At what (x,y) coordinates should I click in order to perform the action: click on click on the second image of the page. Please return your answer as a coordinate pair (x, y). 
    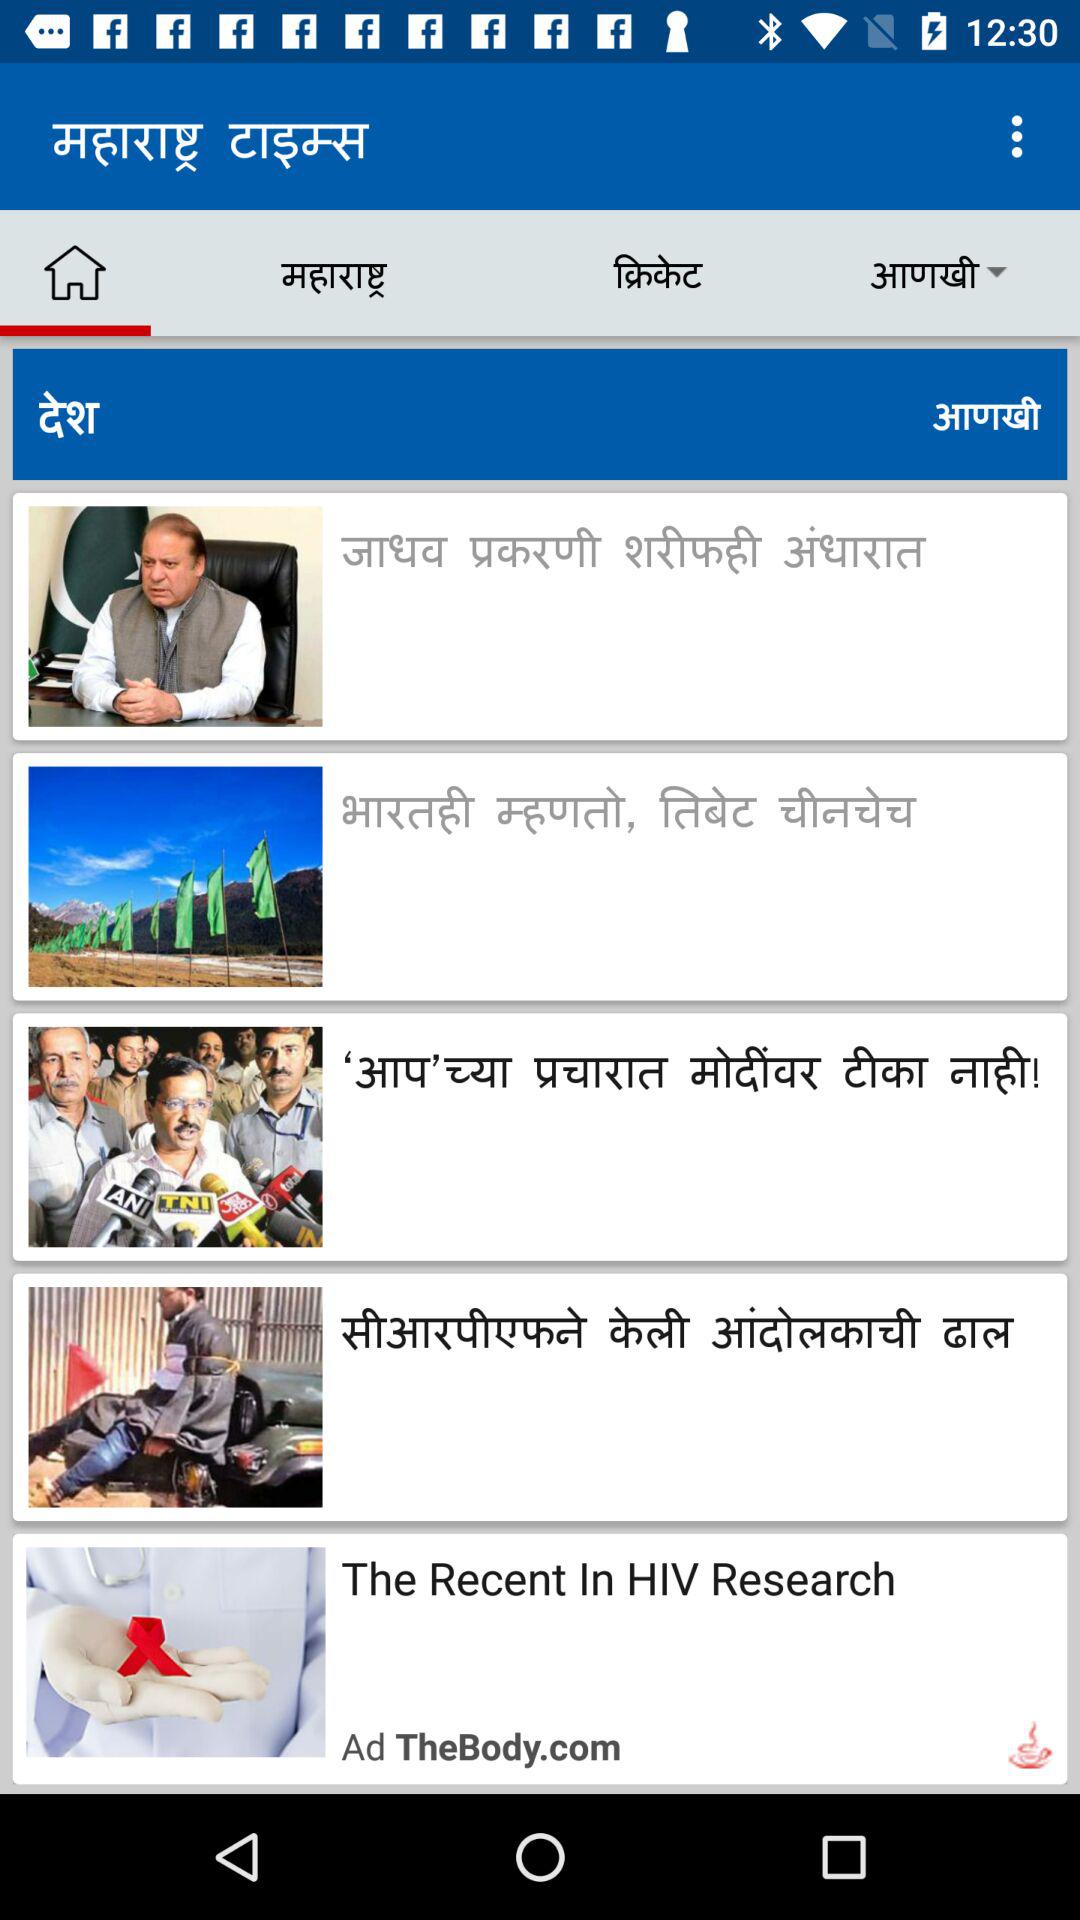
    Looking at the image, I should click on (176, 876).